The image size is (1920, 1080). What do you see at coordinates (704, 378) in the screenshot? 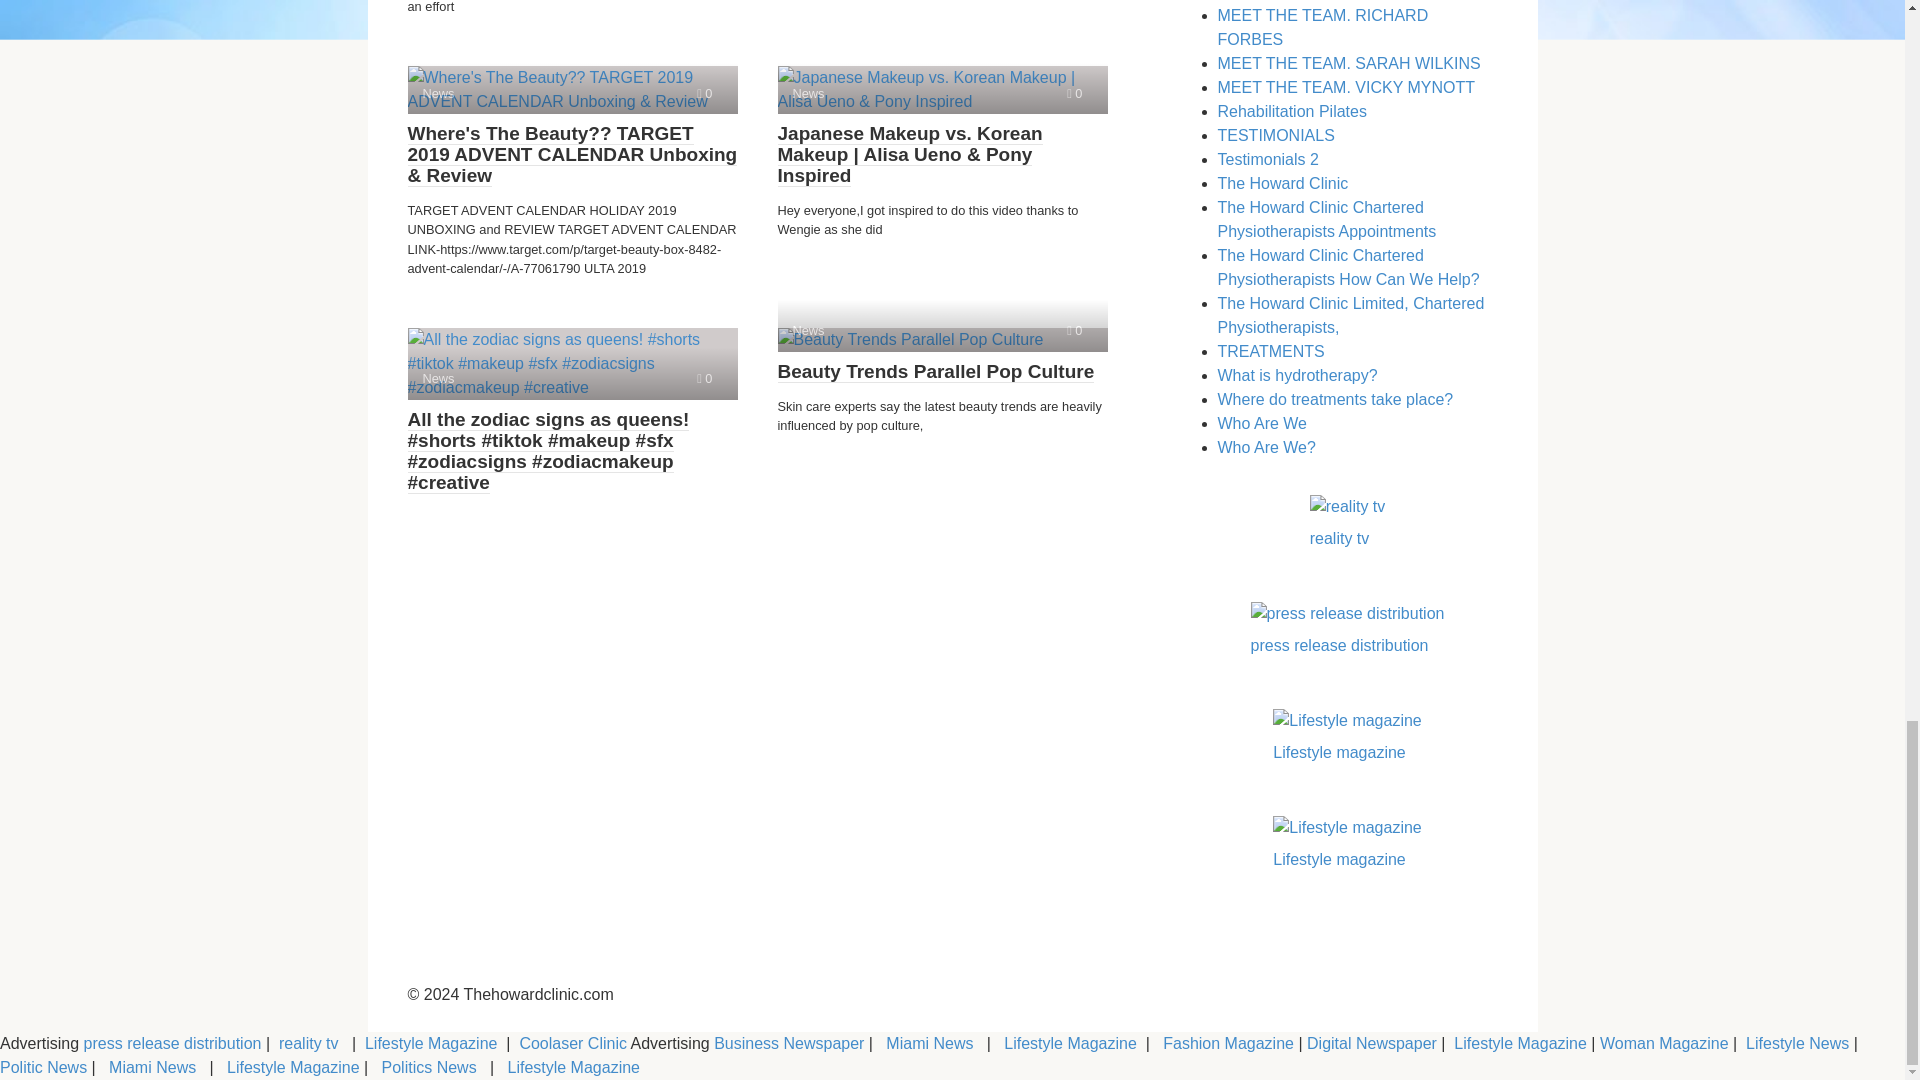
I see `Comments` at bounding box center [704, 378].